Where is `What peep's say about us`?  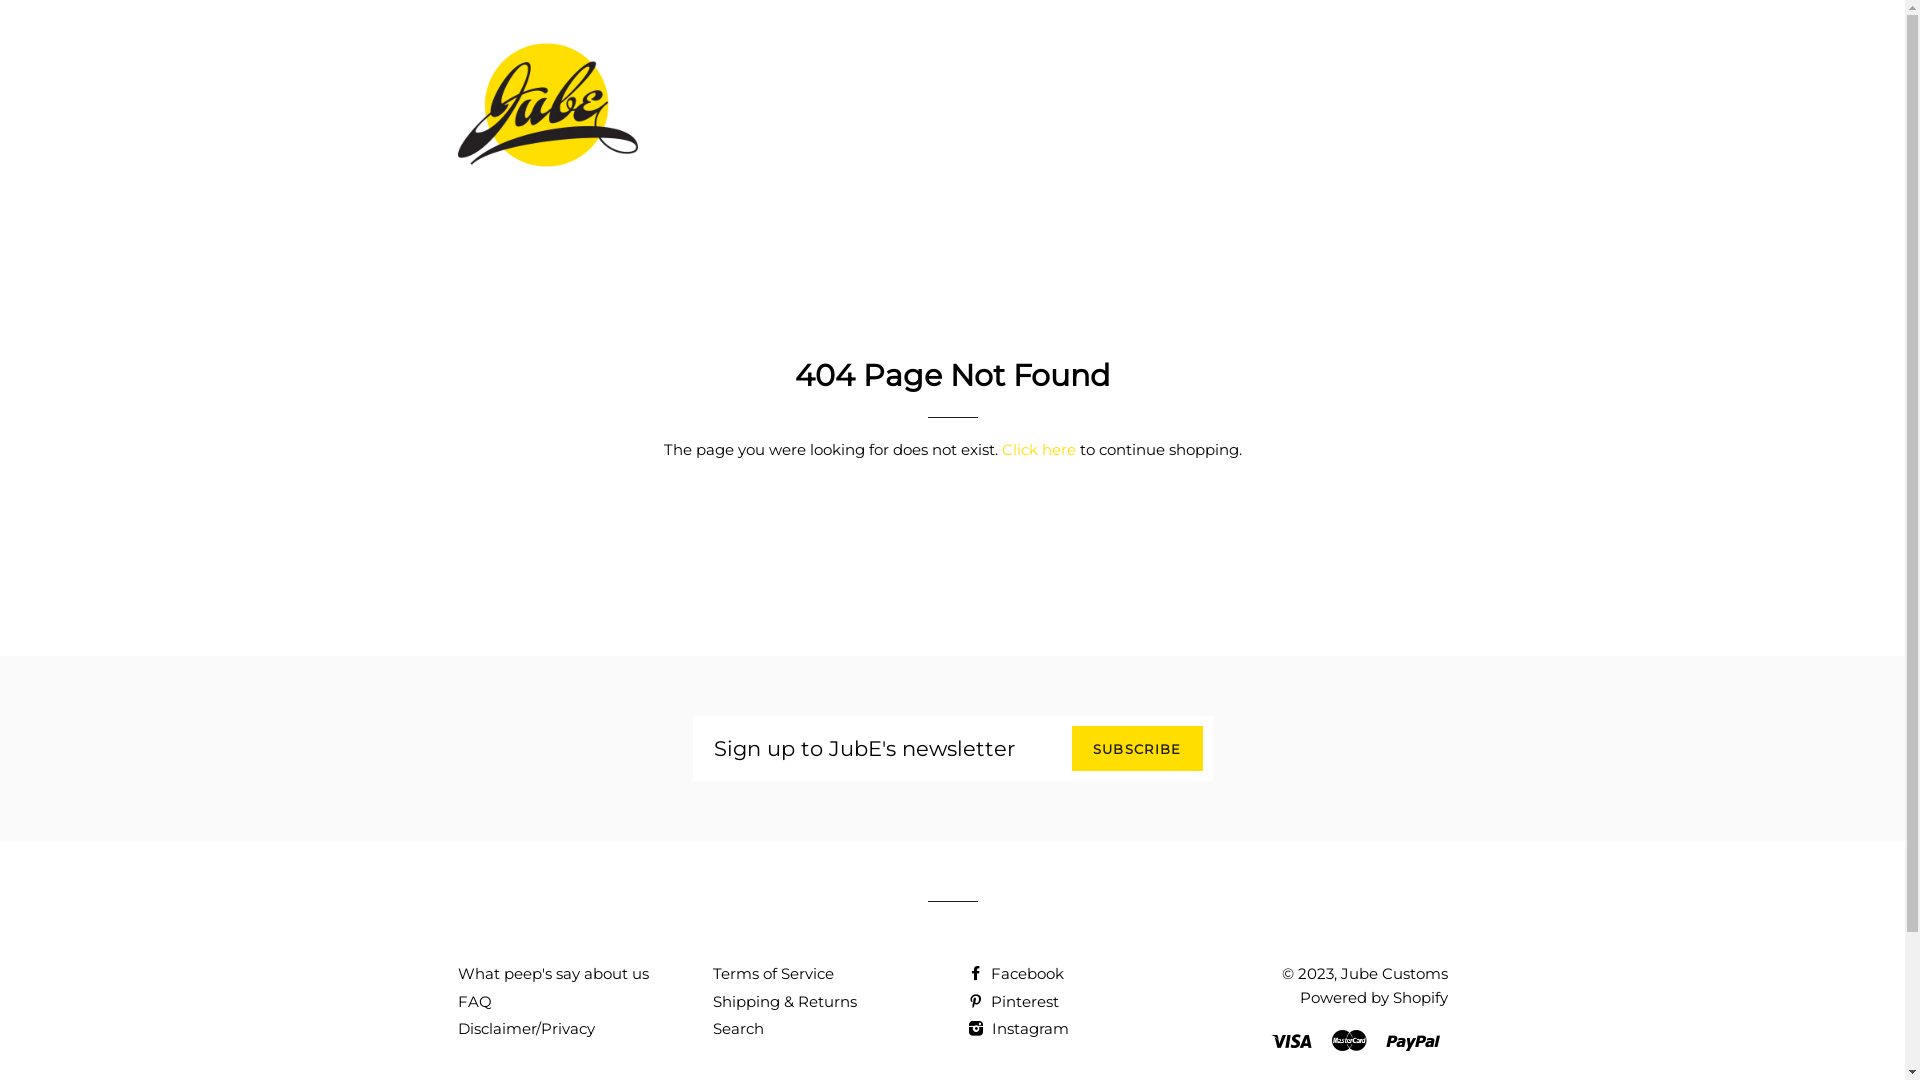 What peep's say about us is located at coordinates (554, 974).